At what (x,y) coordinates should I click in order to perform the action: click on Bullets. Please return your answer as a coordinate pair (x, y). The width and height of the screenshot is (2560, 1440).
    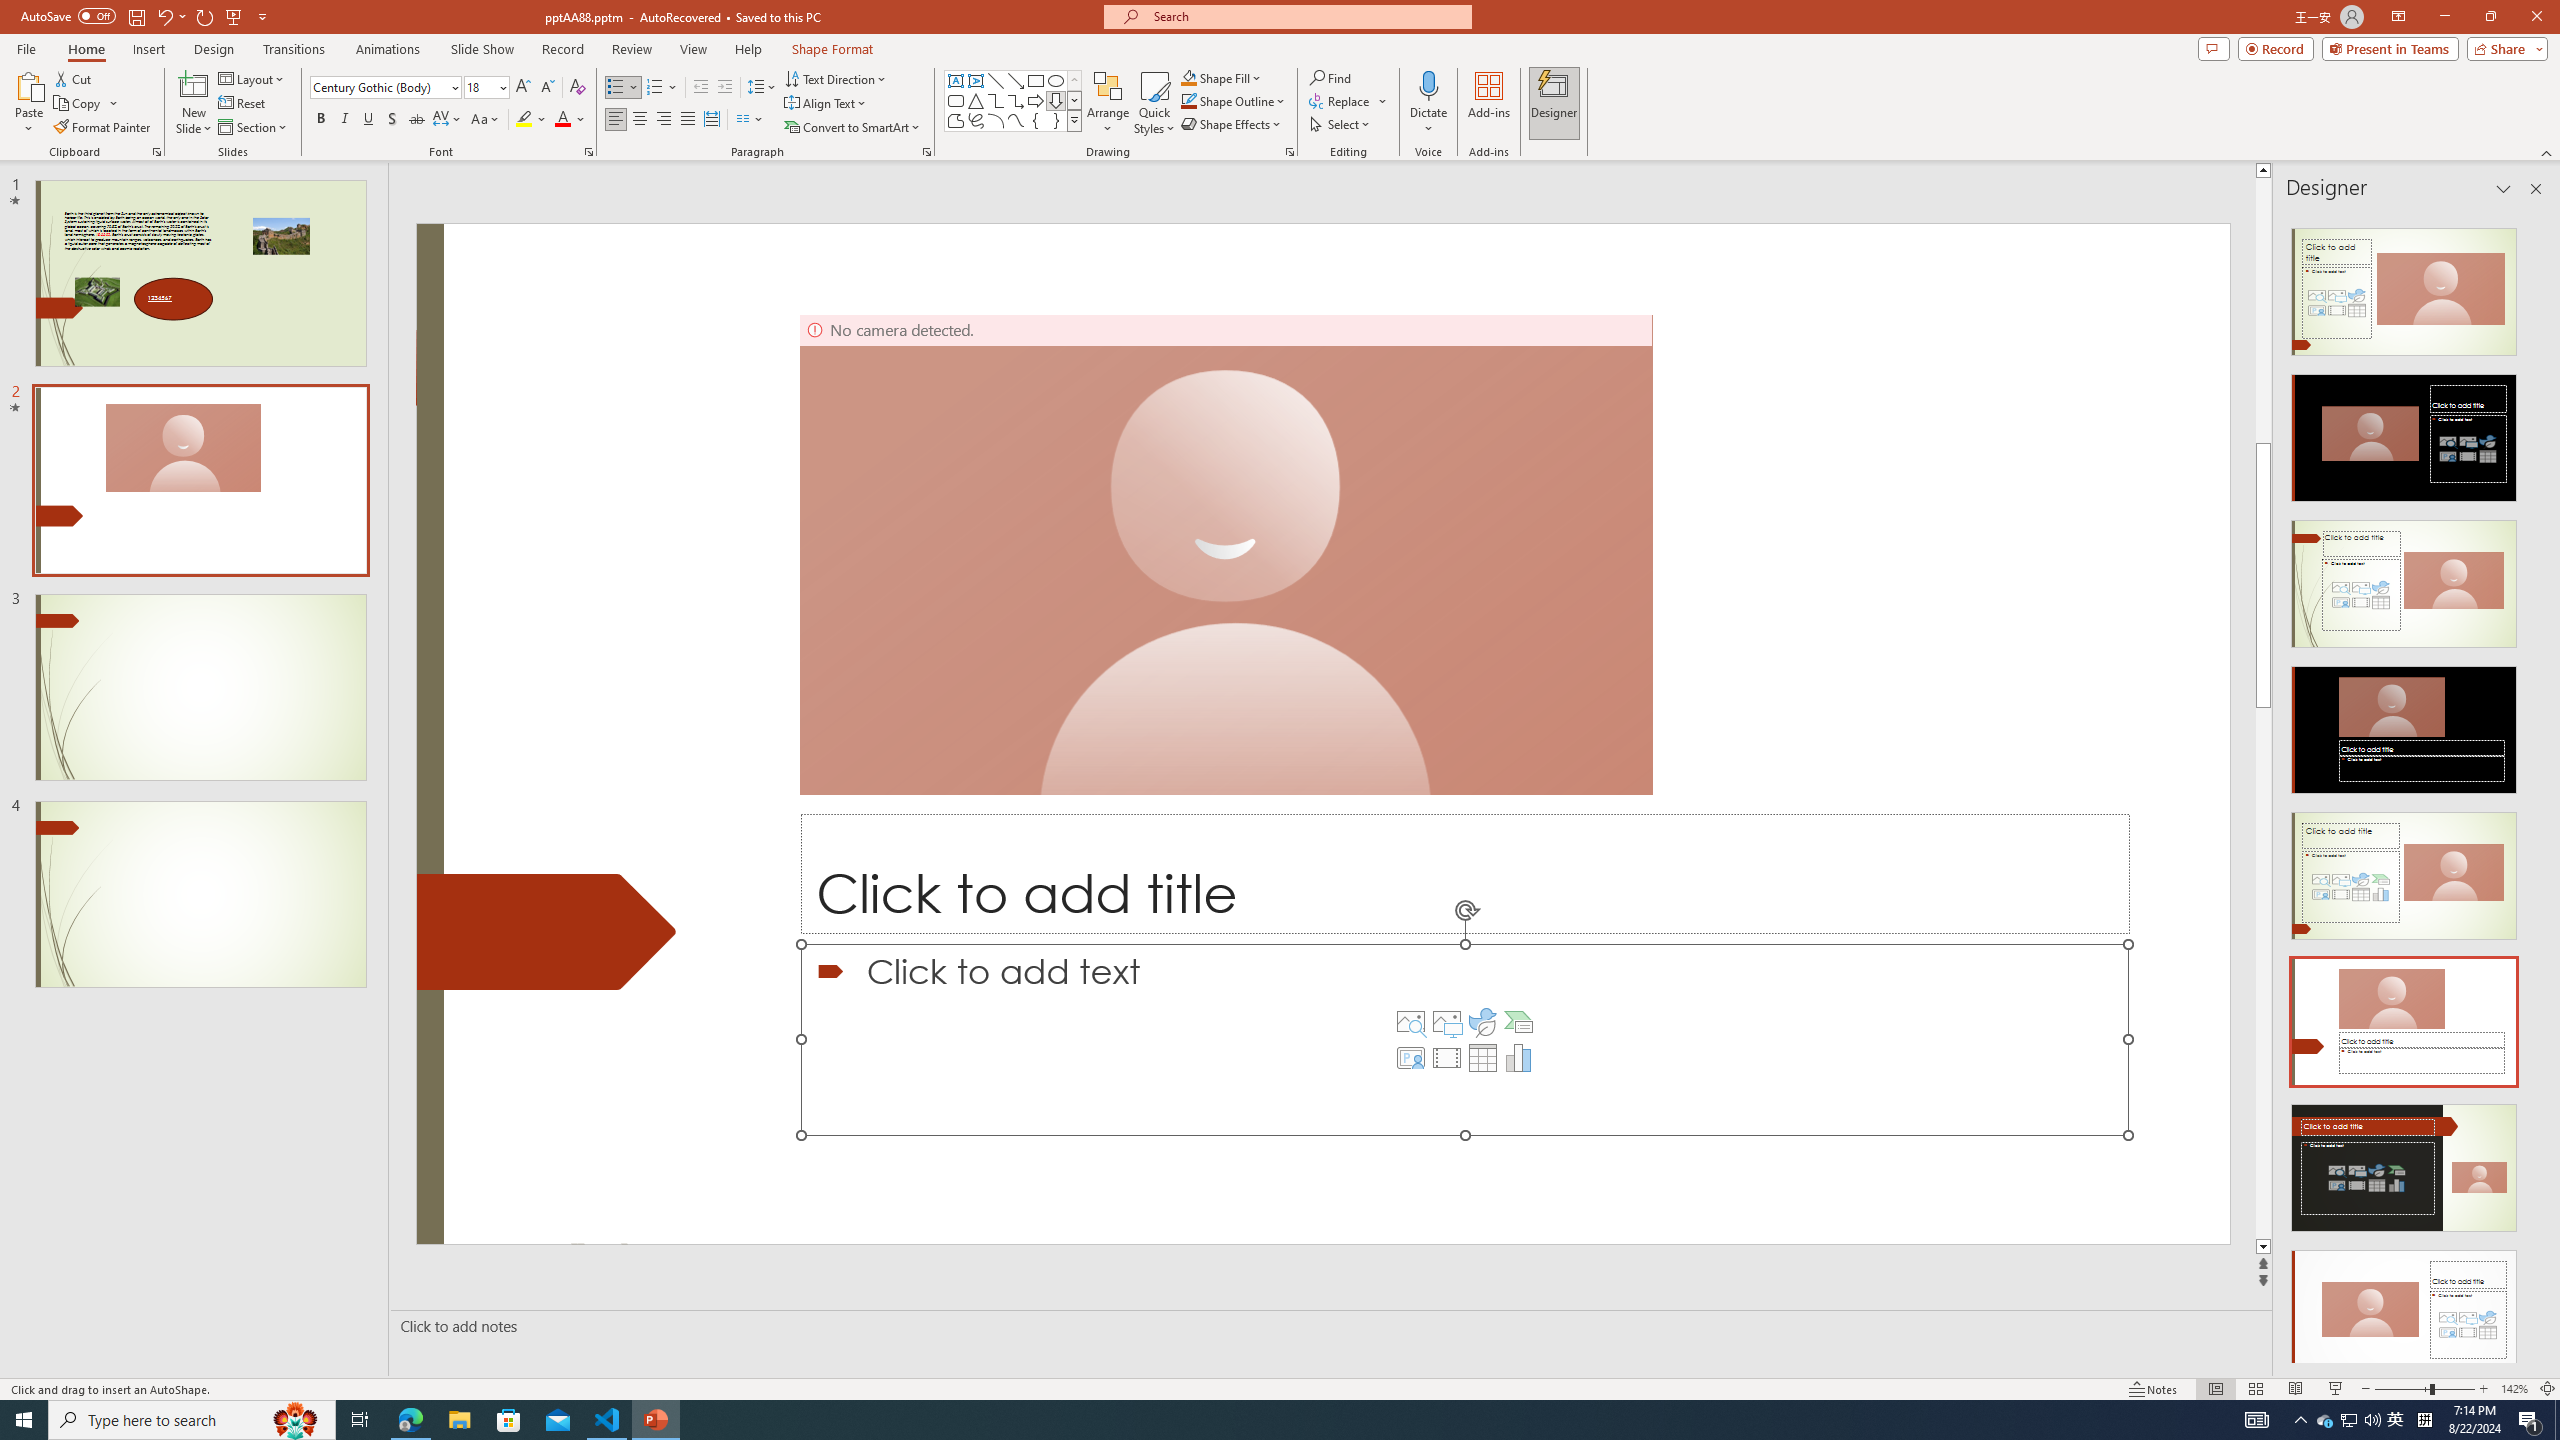
    Looking at the image, I should click on (623, 88).